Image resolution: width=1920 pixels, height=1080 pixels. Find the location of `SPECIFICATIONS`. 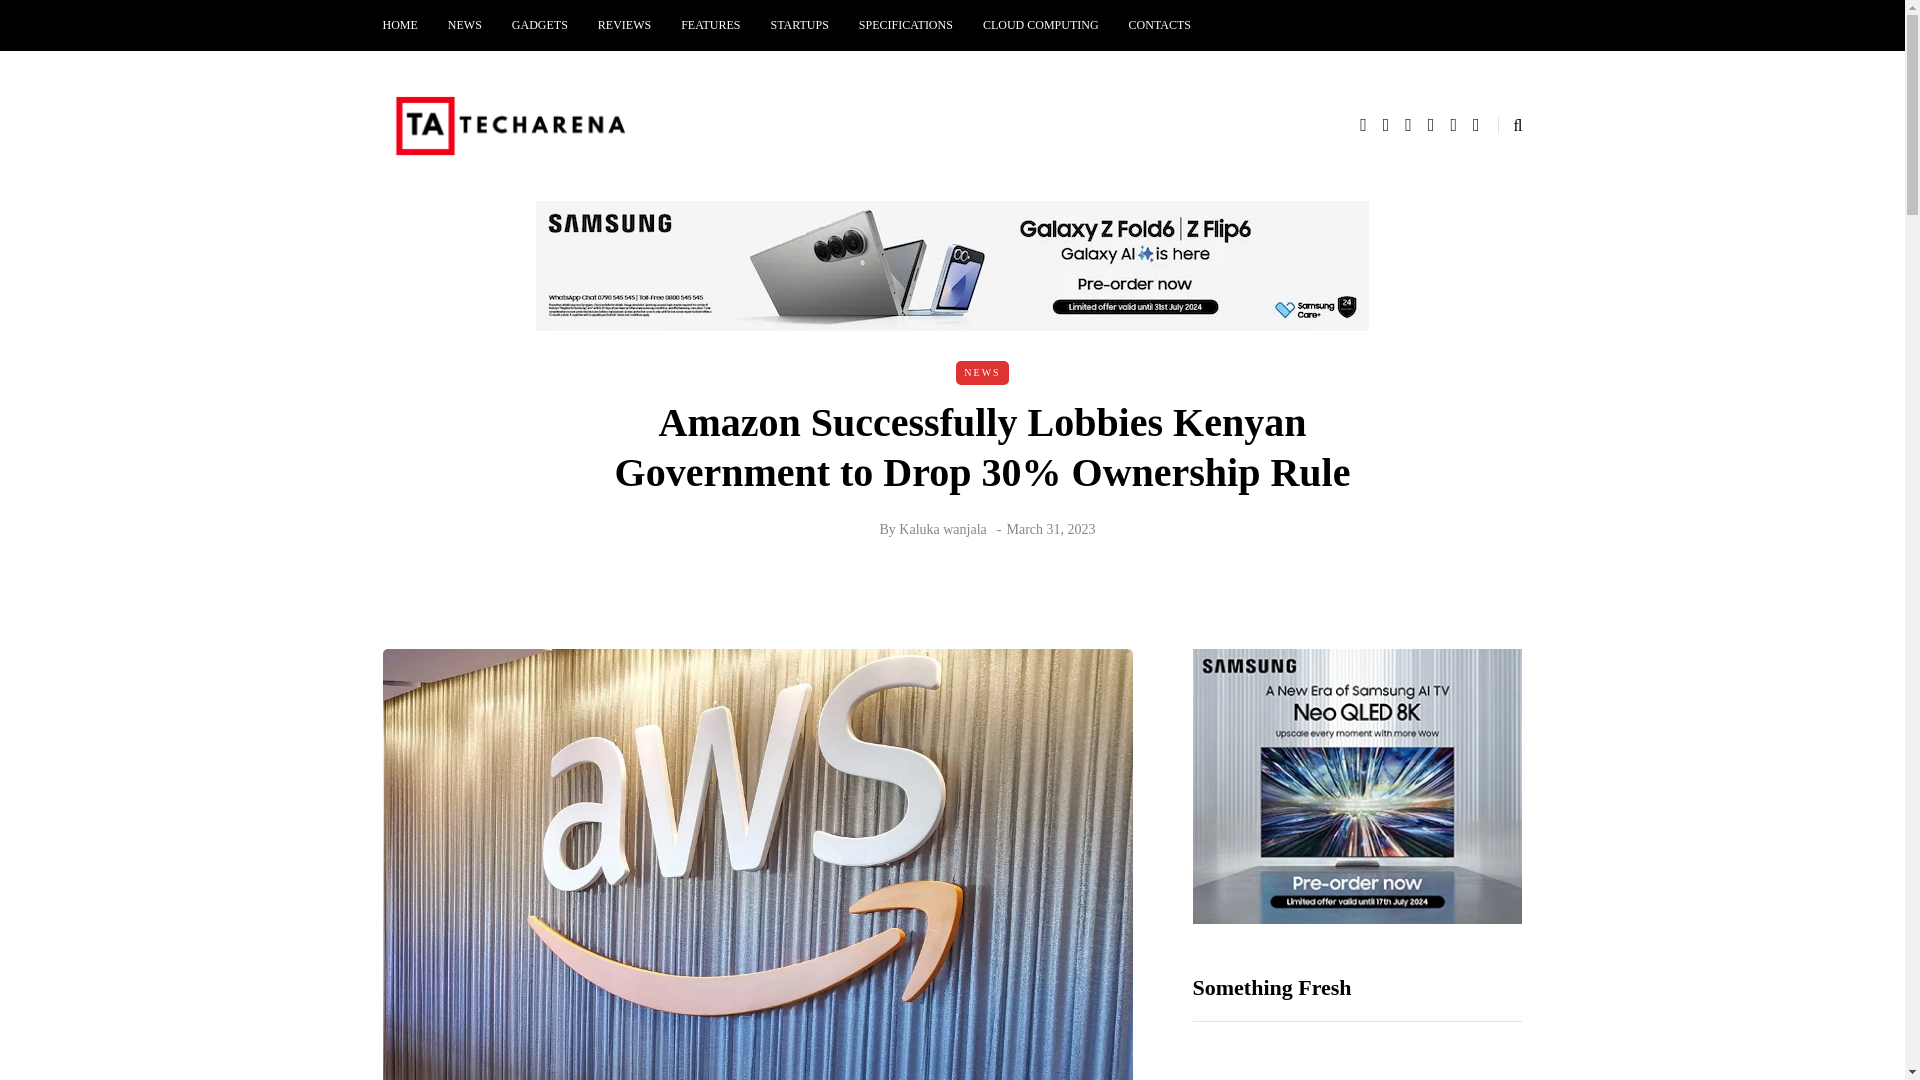

SPECIFICATIONS is located at coordinates (906, 25).